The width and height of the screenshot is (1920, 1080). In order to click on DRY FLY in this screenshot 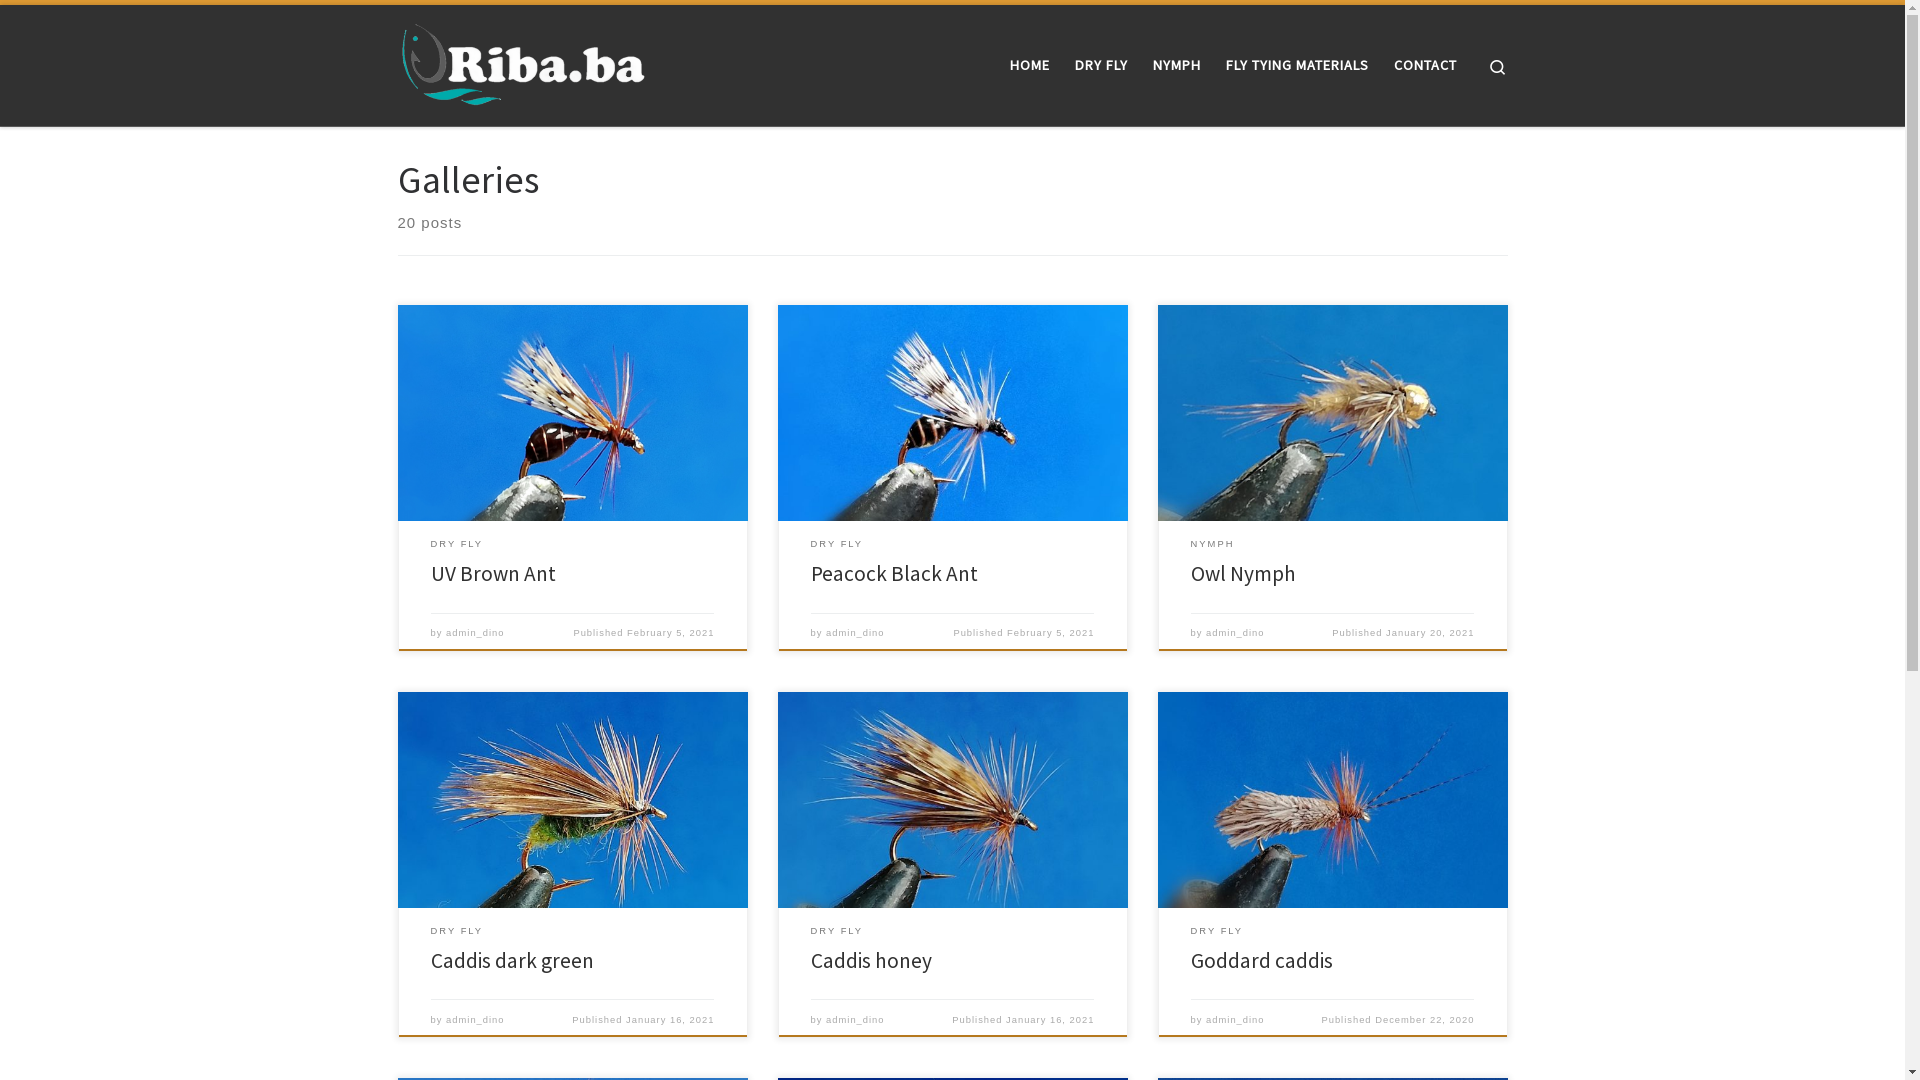, I will do `click(1218, 932)`.